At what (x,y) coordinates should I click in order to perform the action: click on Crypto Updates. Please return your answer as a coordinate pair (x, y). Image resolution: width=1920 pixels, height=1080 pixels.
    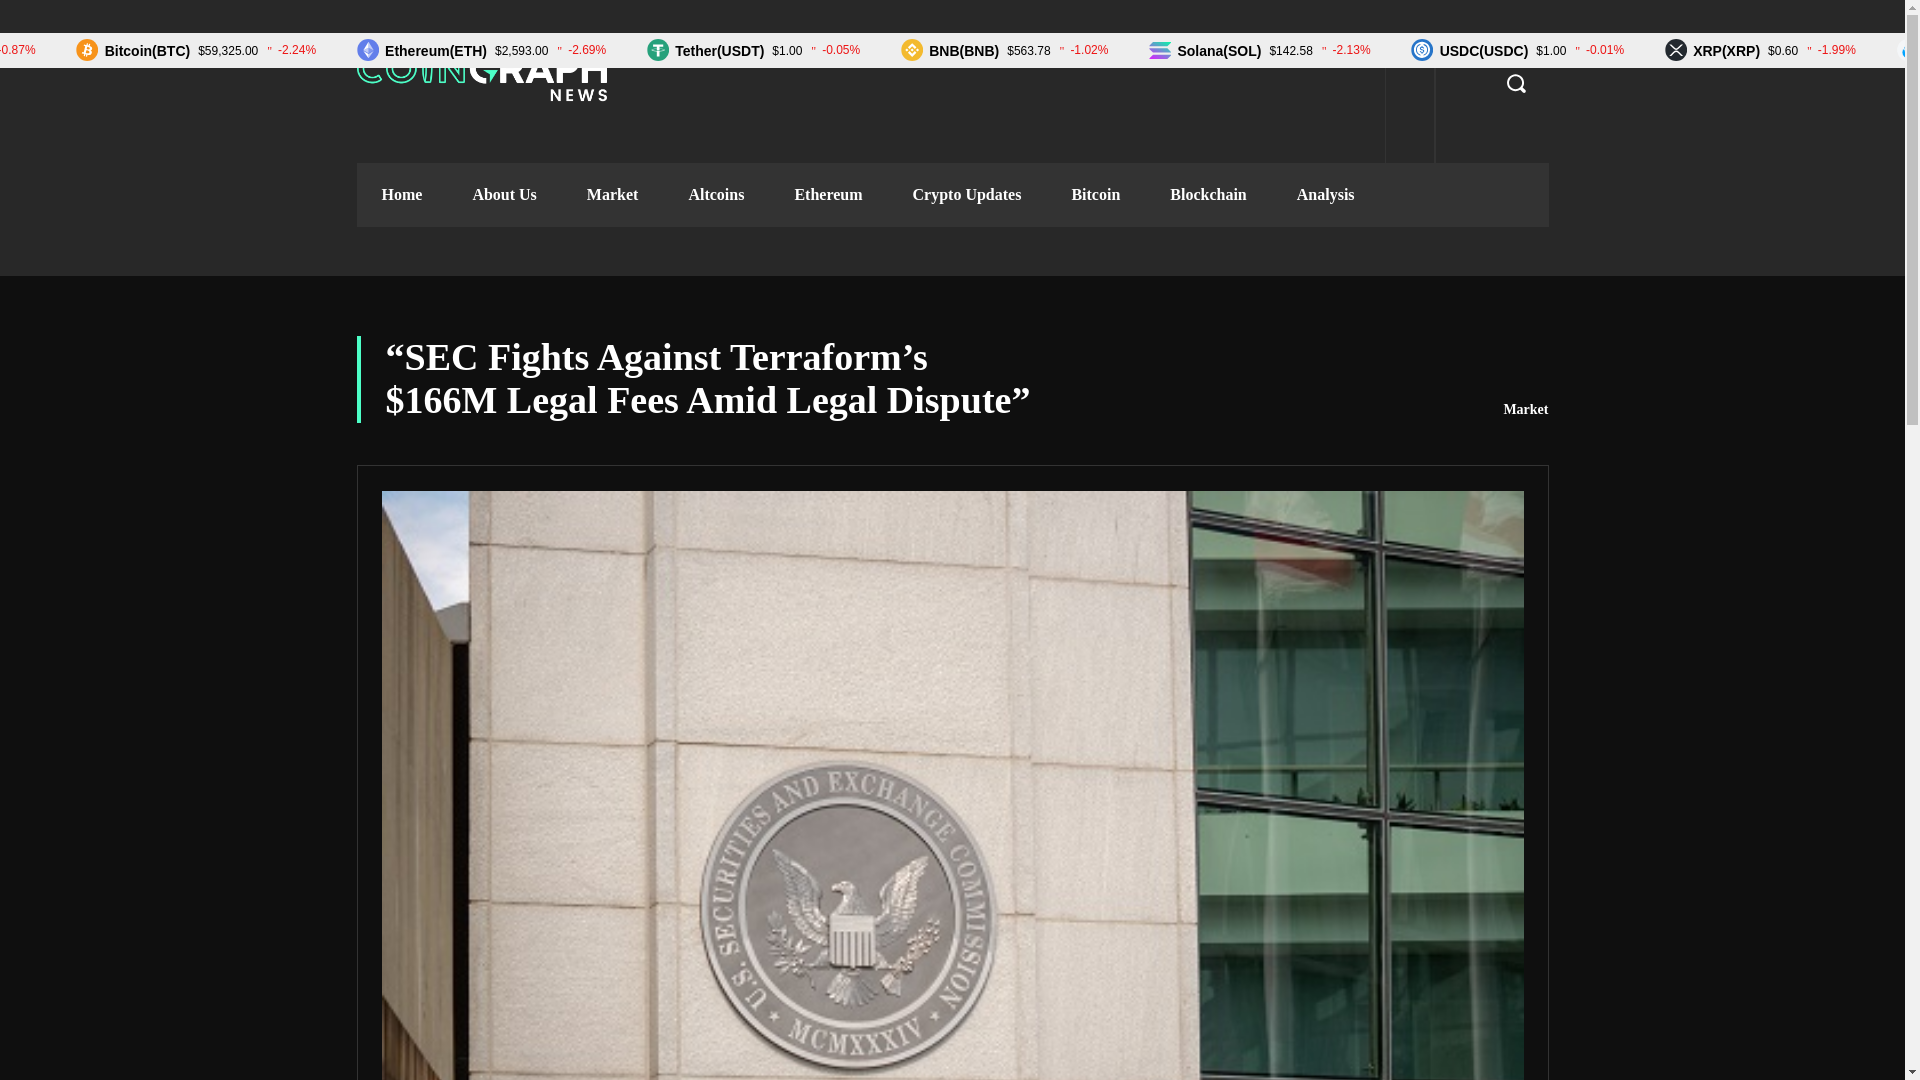
    Looking at the image, I should click on (966, 194).